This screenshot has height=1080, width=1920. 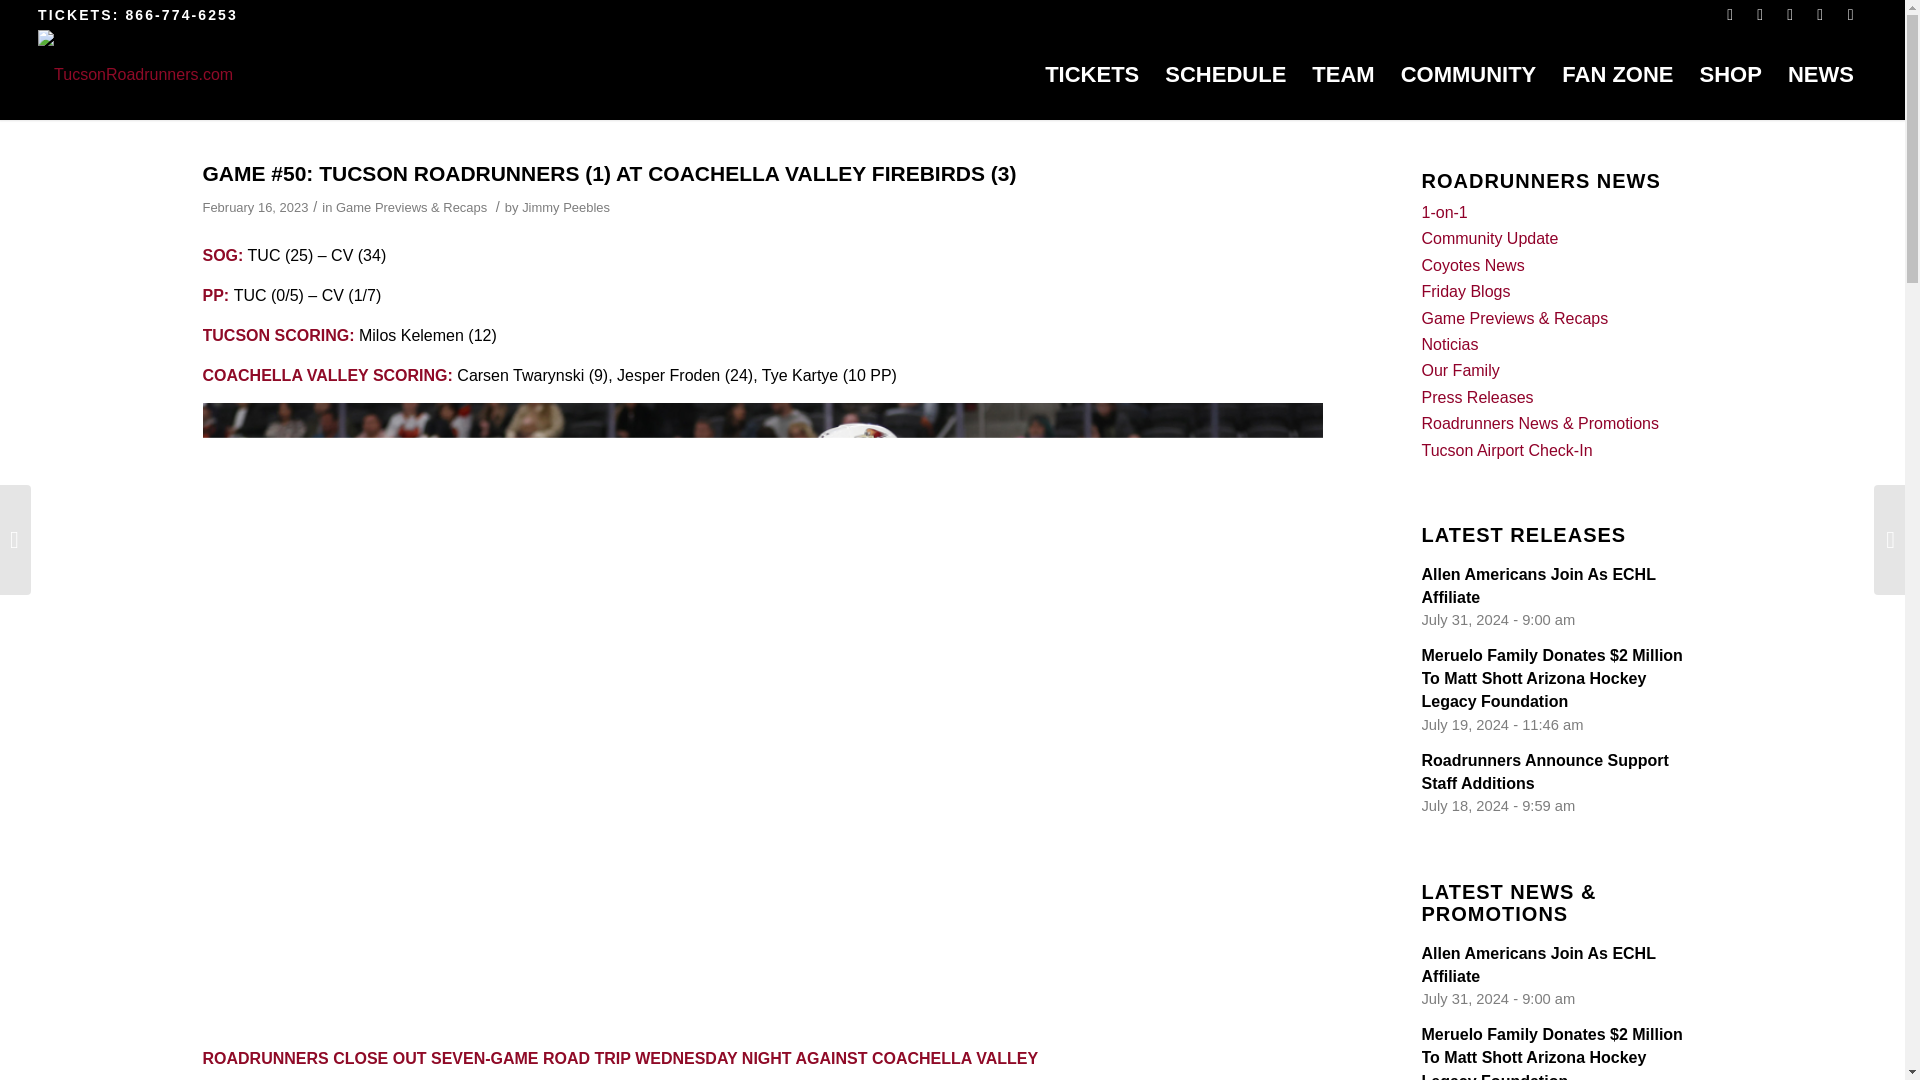 What do you see at coordinates (566, 206) in the screenshot?
I see `Jimmy Peebles` at bounding box center [566, 206].